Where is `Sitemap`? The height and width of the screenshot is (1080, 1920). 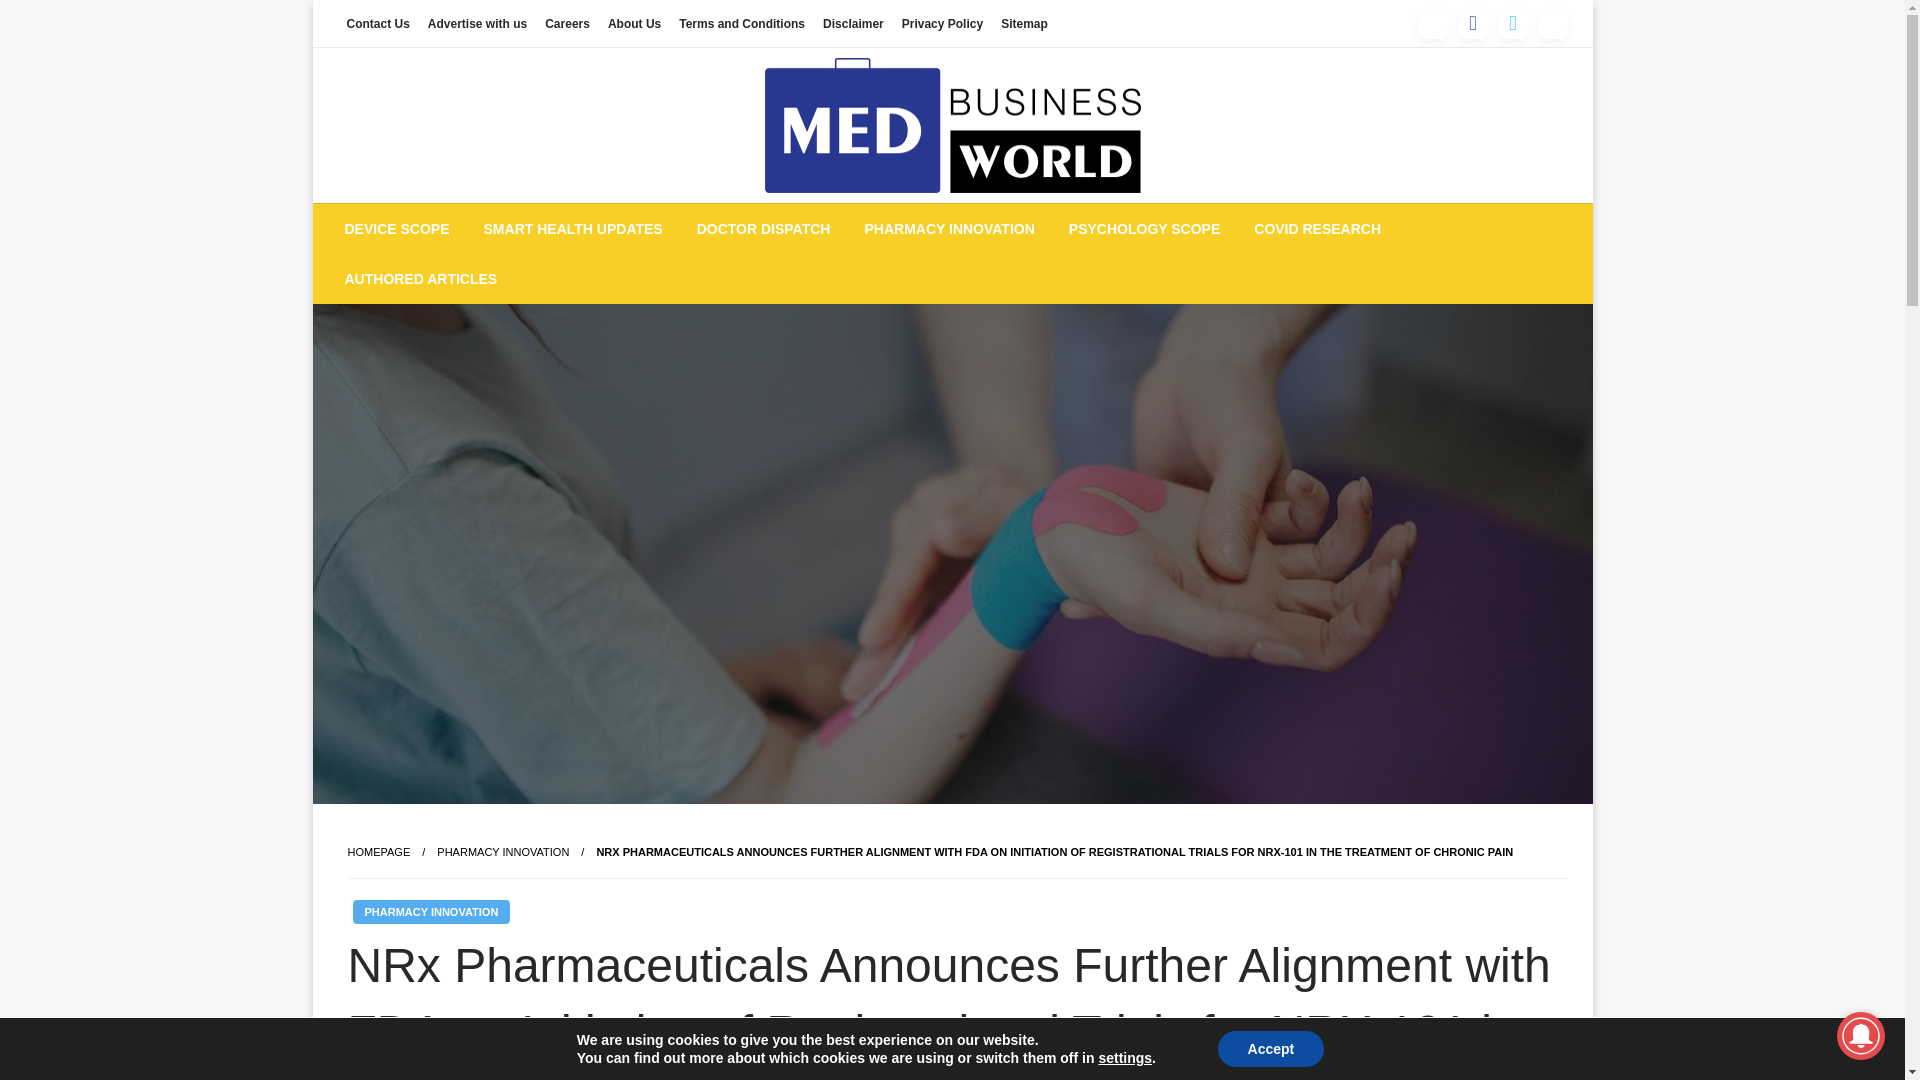 Sitemap is located at coordinates (1024, 22).